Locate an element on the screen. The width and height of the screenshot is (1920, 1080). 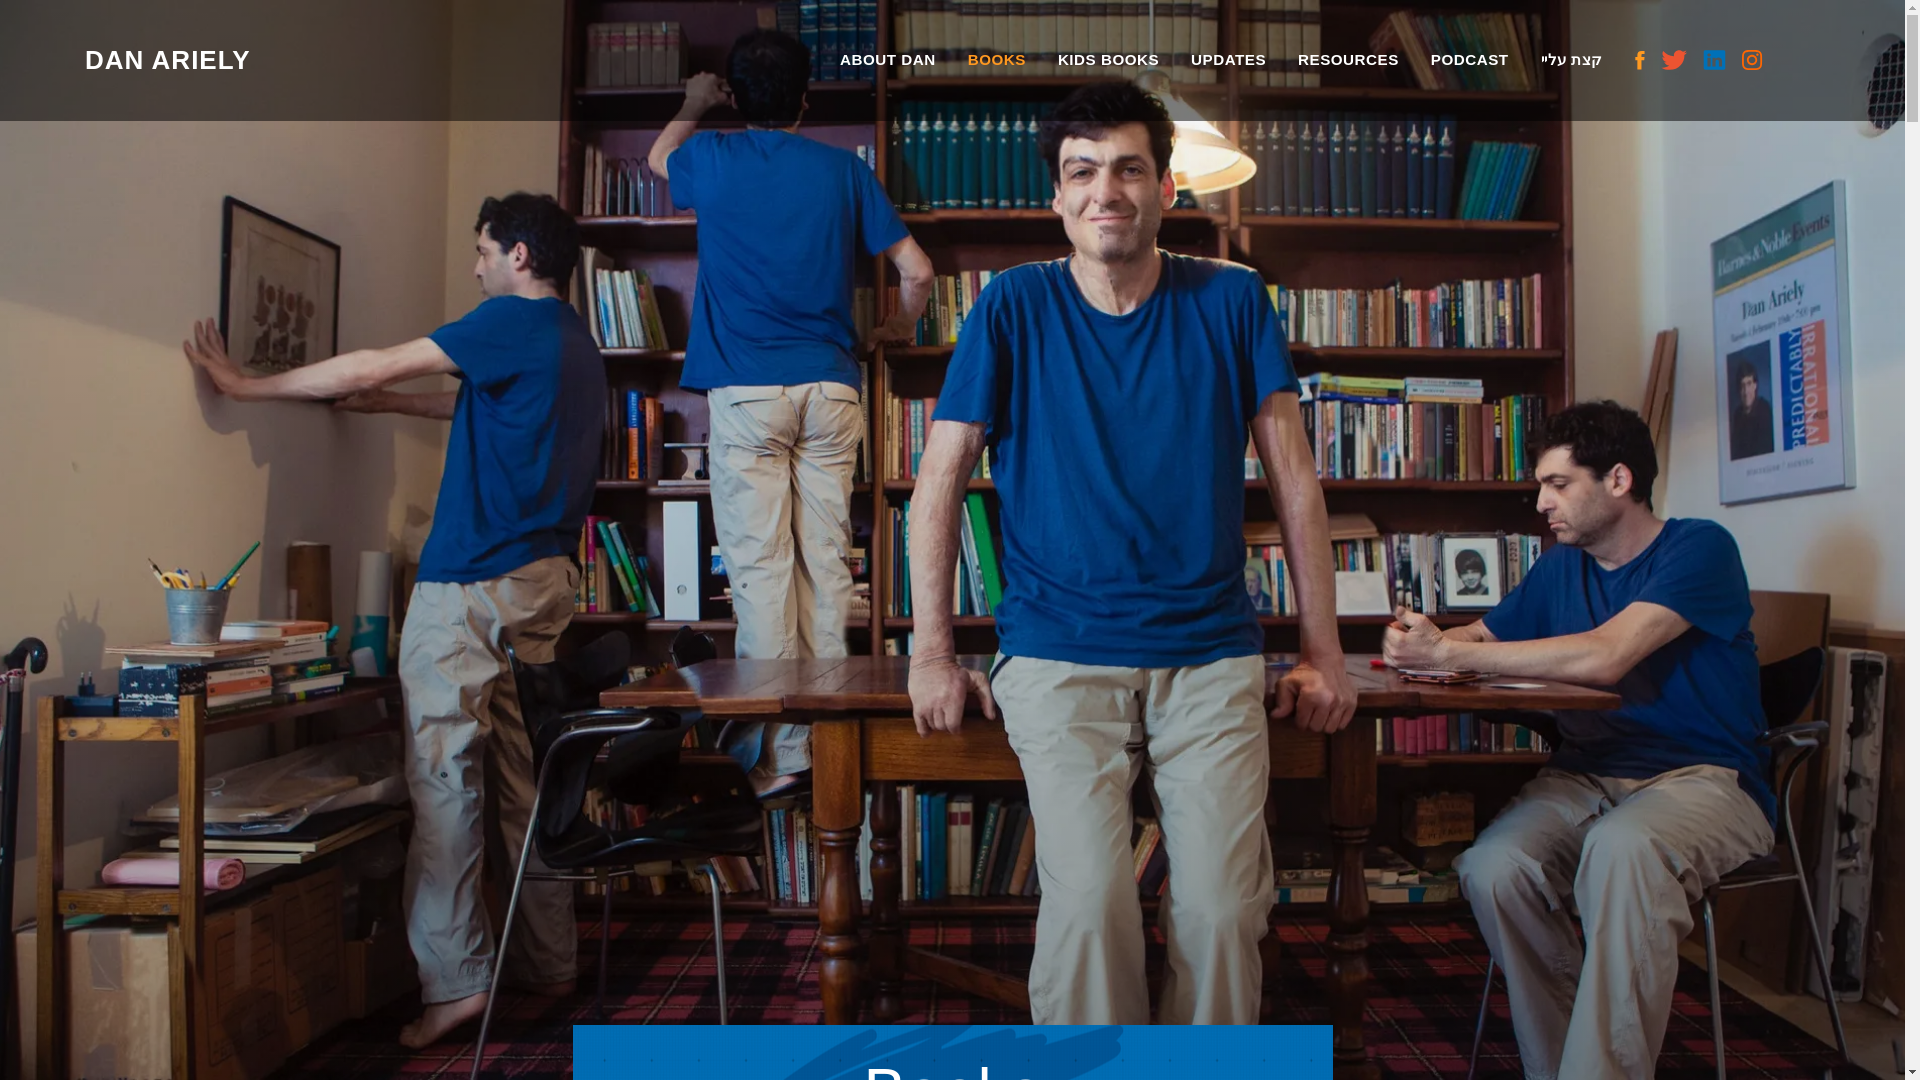
RESOURCES is located at coordinates (1348, 60).